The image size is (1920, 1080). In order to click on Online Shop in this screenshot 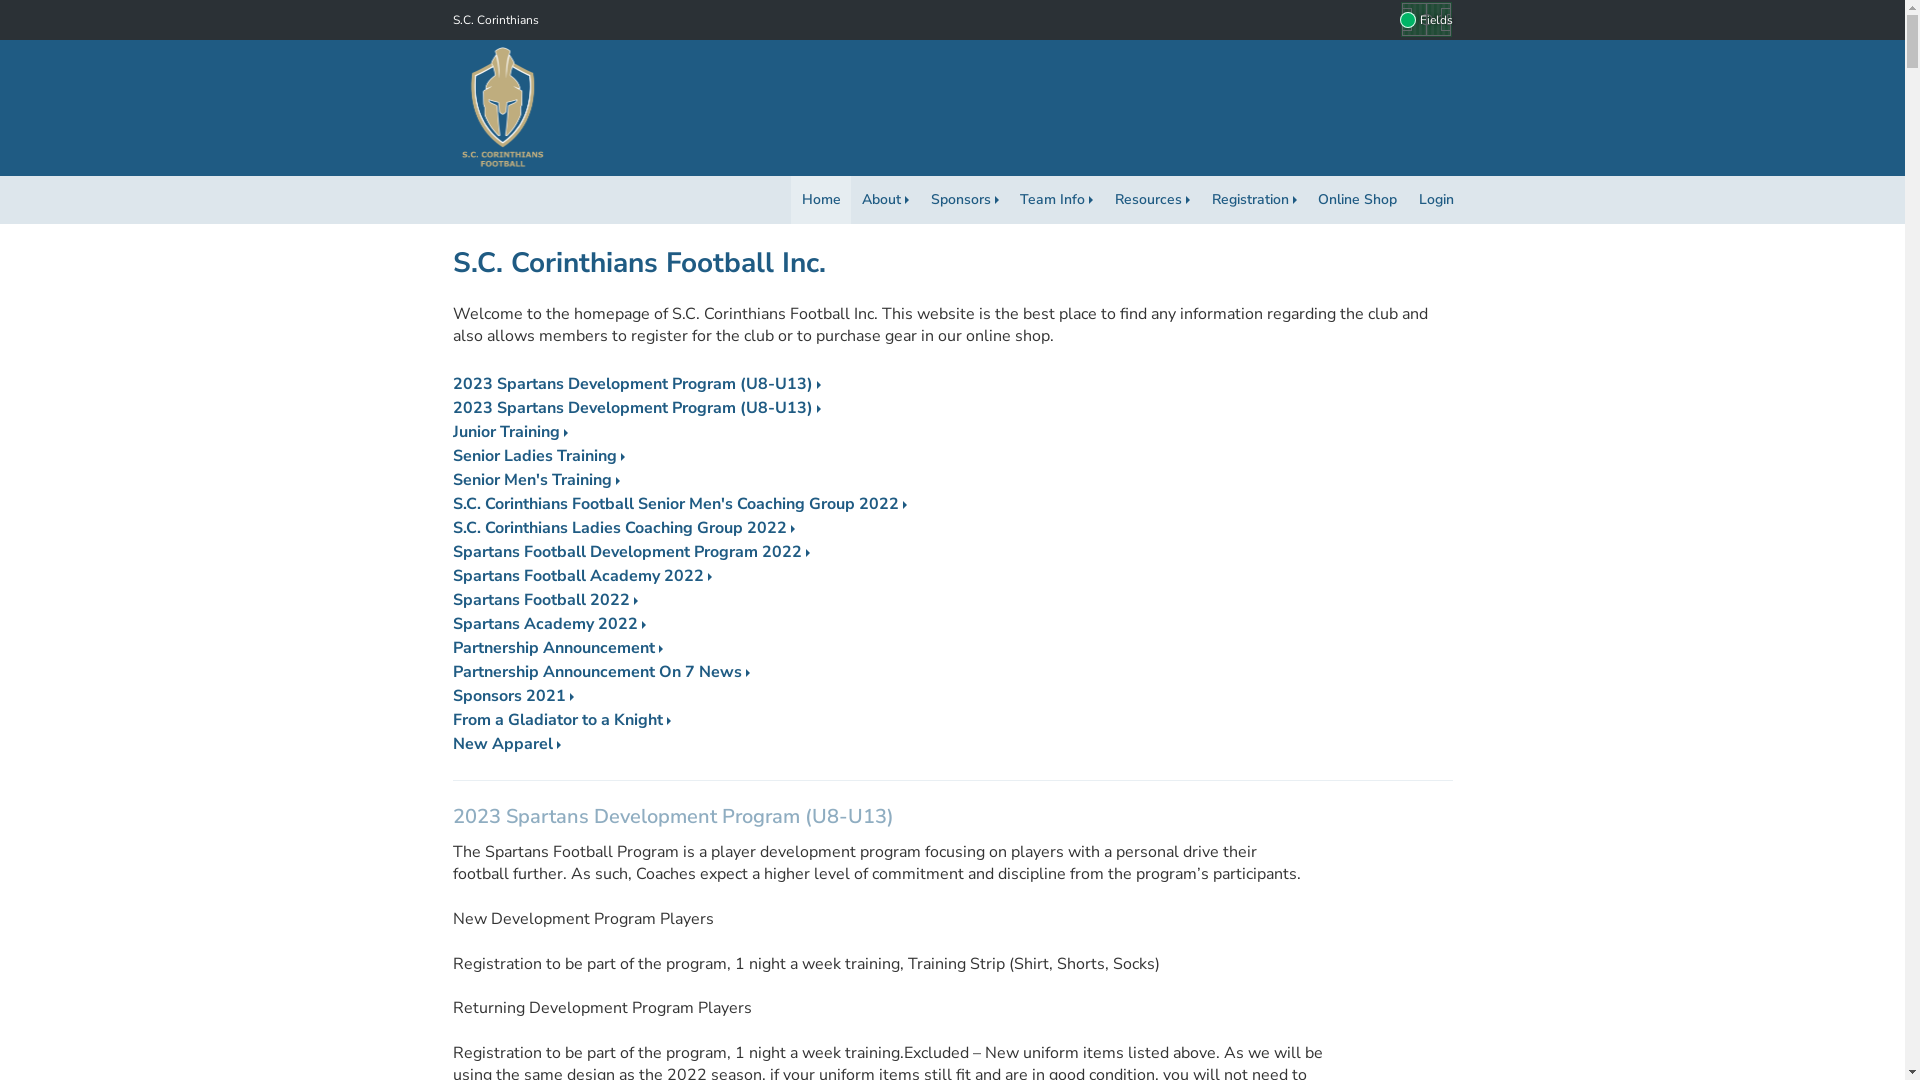, I will do `click(1358, 200)`.